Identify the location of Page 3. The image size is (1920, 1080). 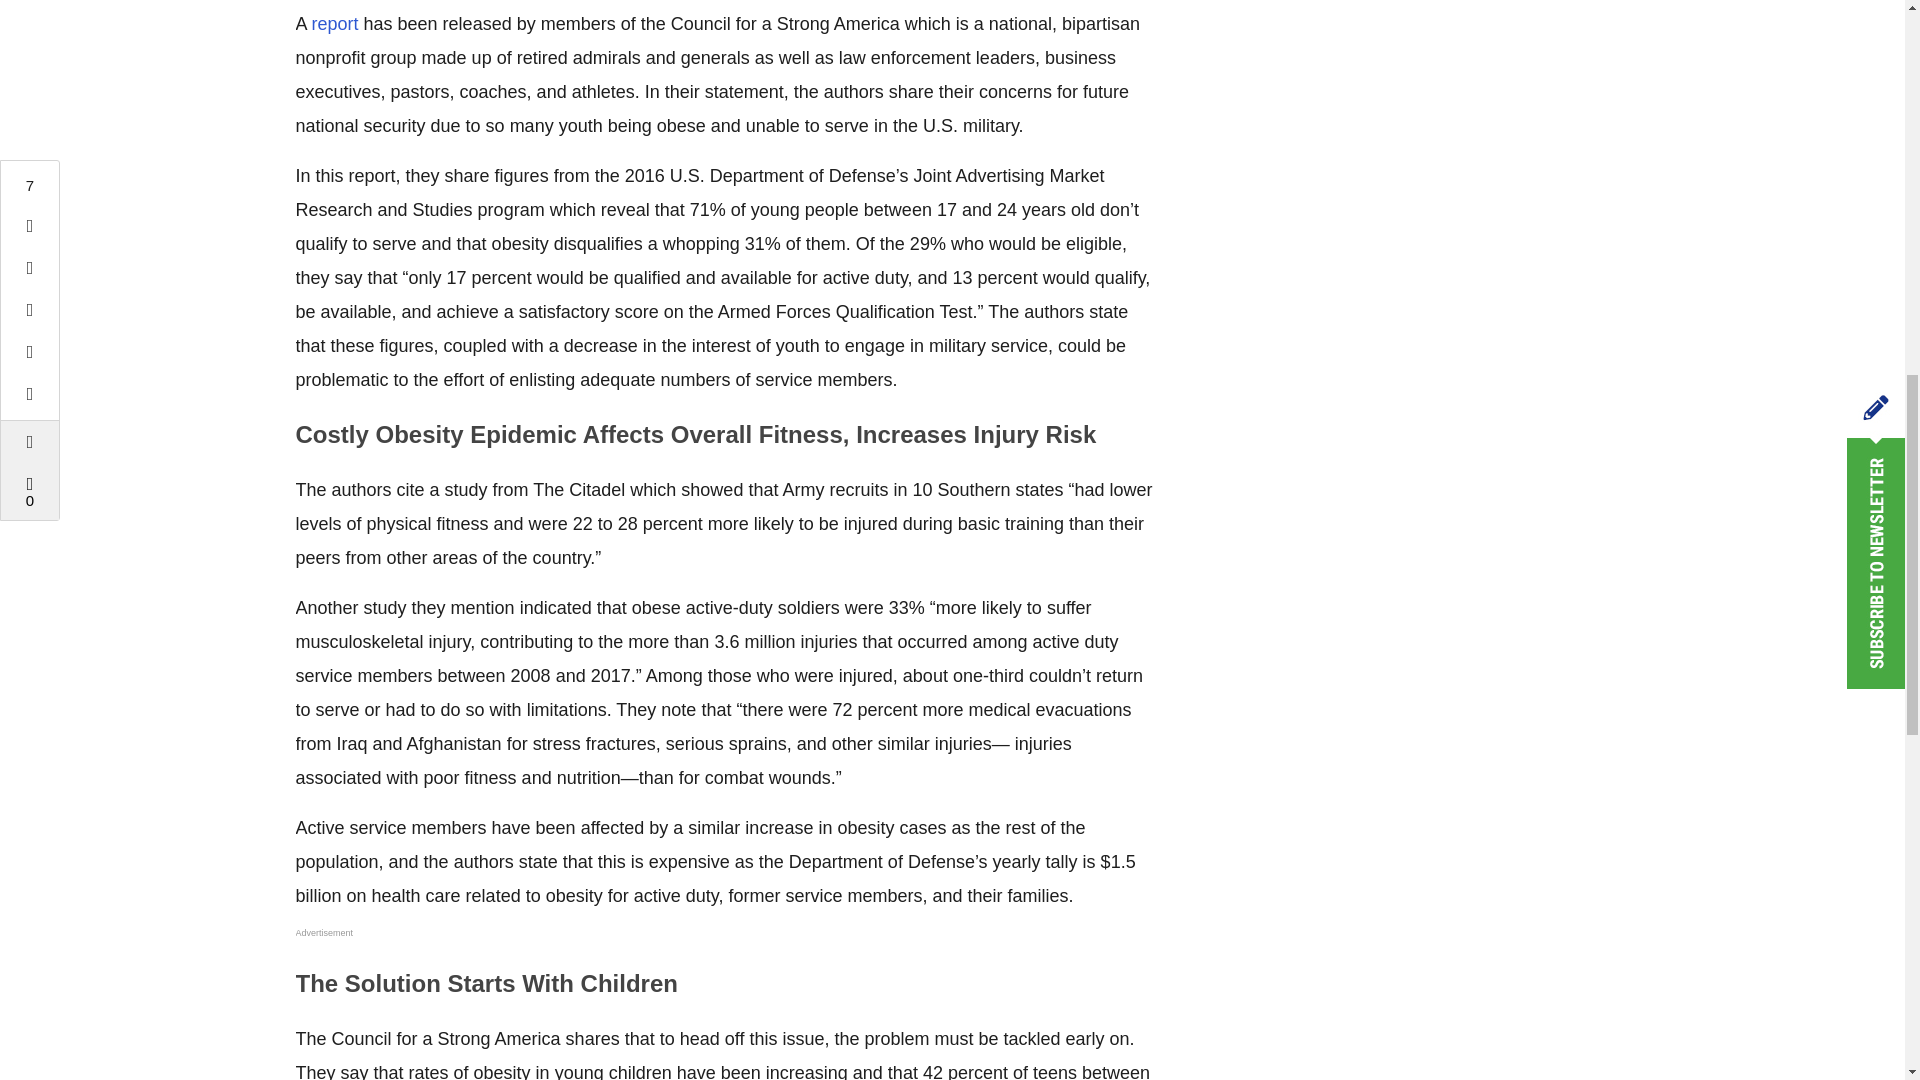
(724, 1021).